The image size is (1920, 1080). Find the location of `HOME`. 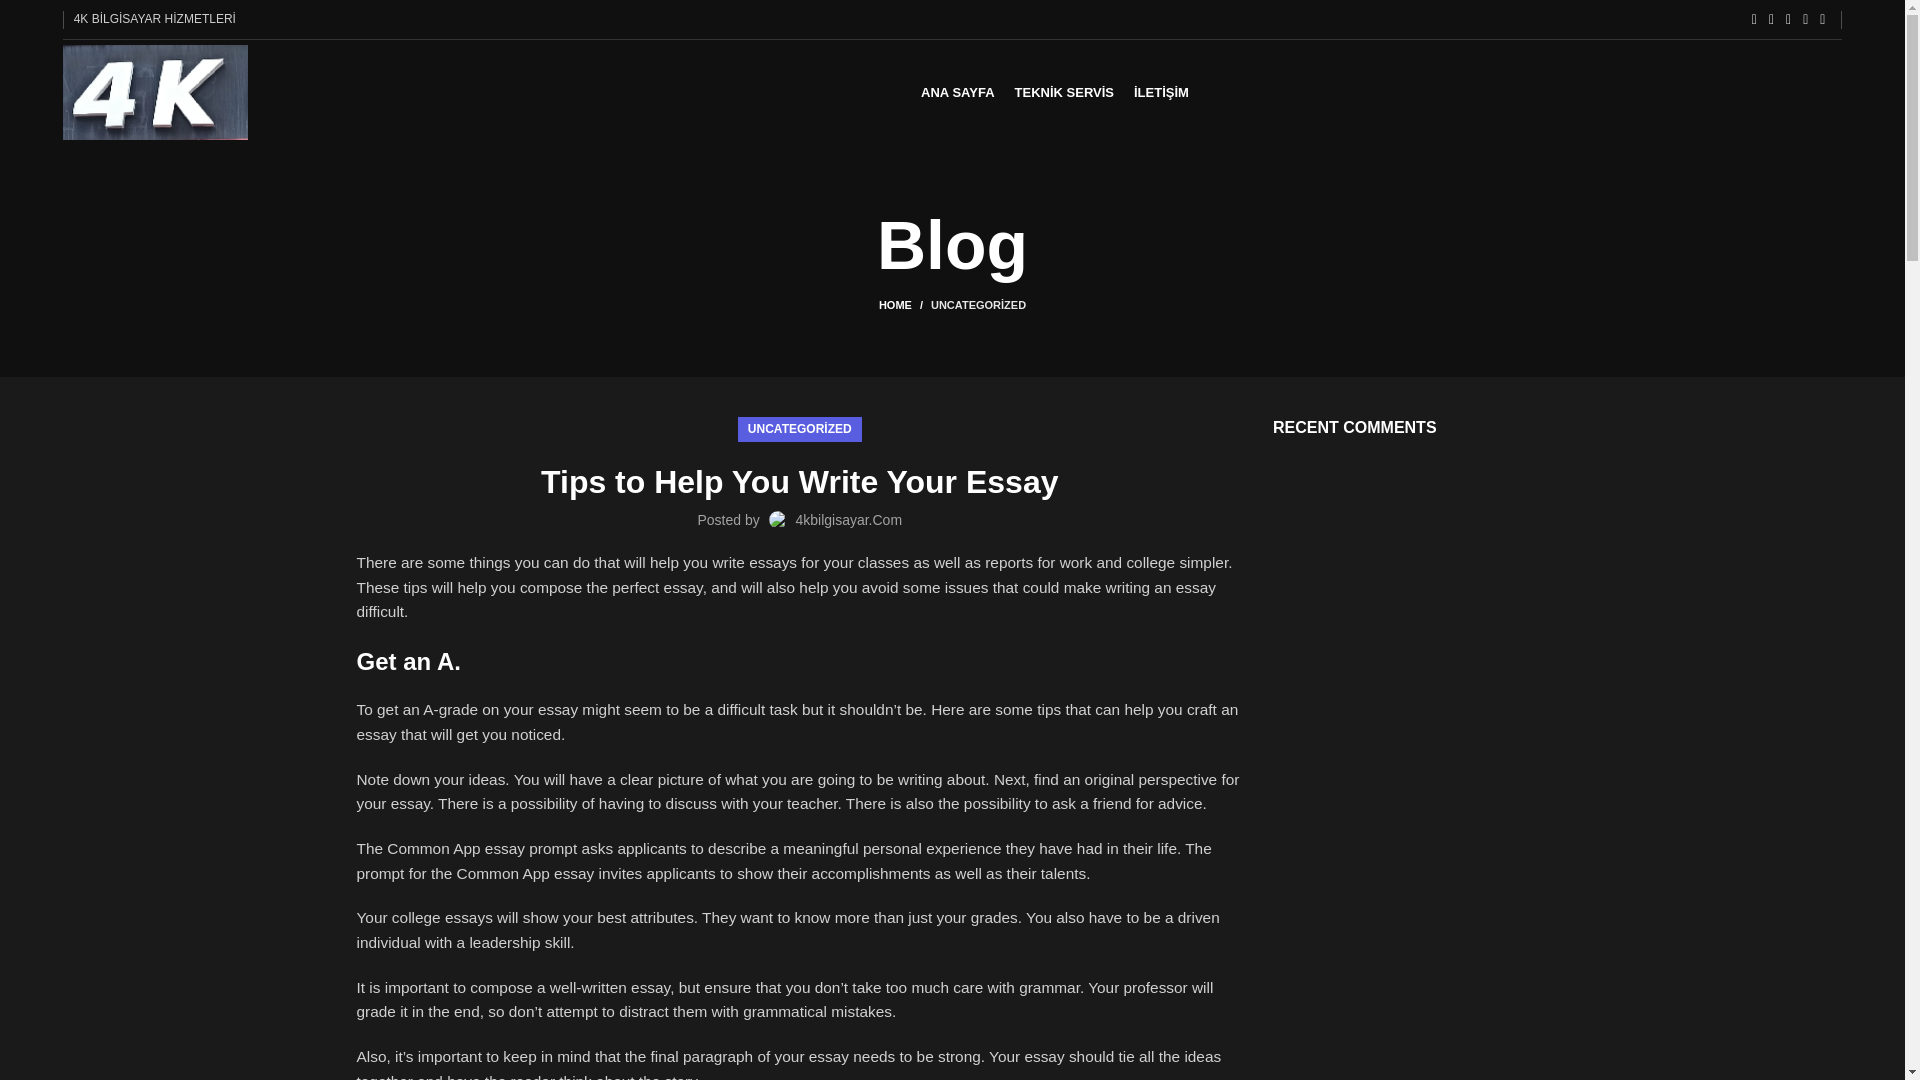

HOME is located at coordinates (905, 305).